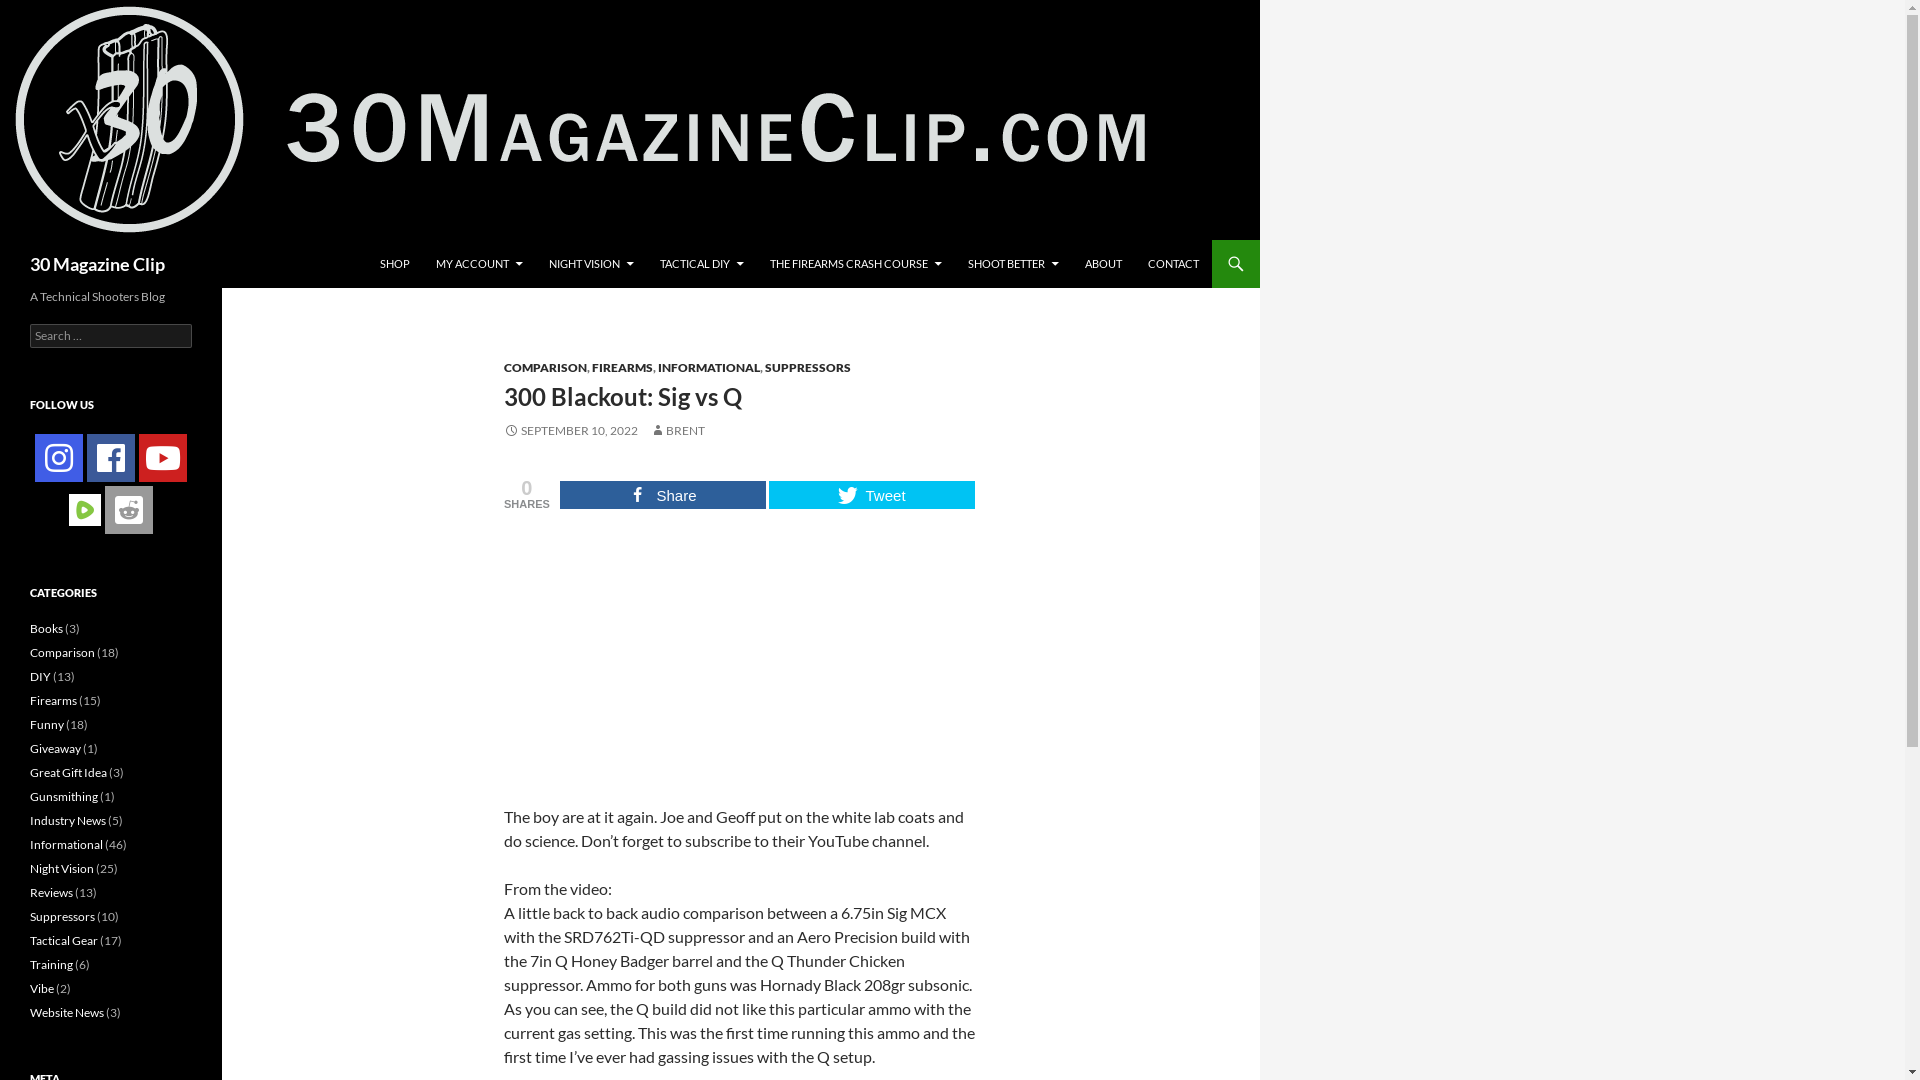 The width and height of the screenshot is (1920, 1080). Describe the element at coordinates (709, 368) in the screenshot. I see `INFORMATIONAL` at that location.